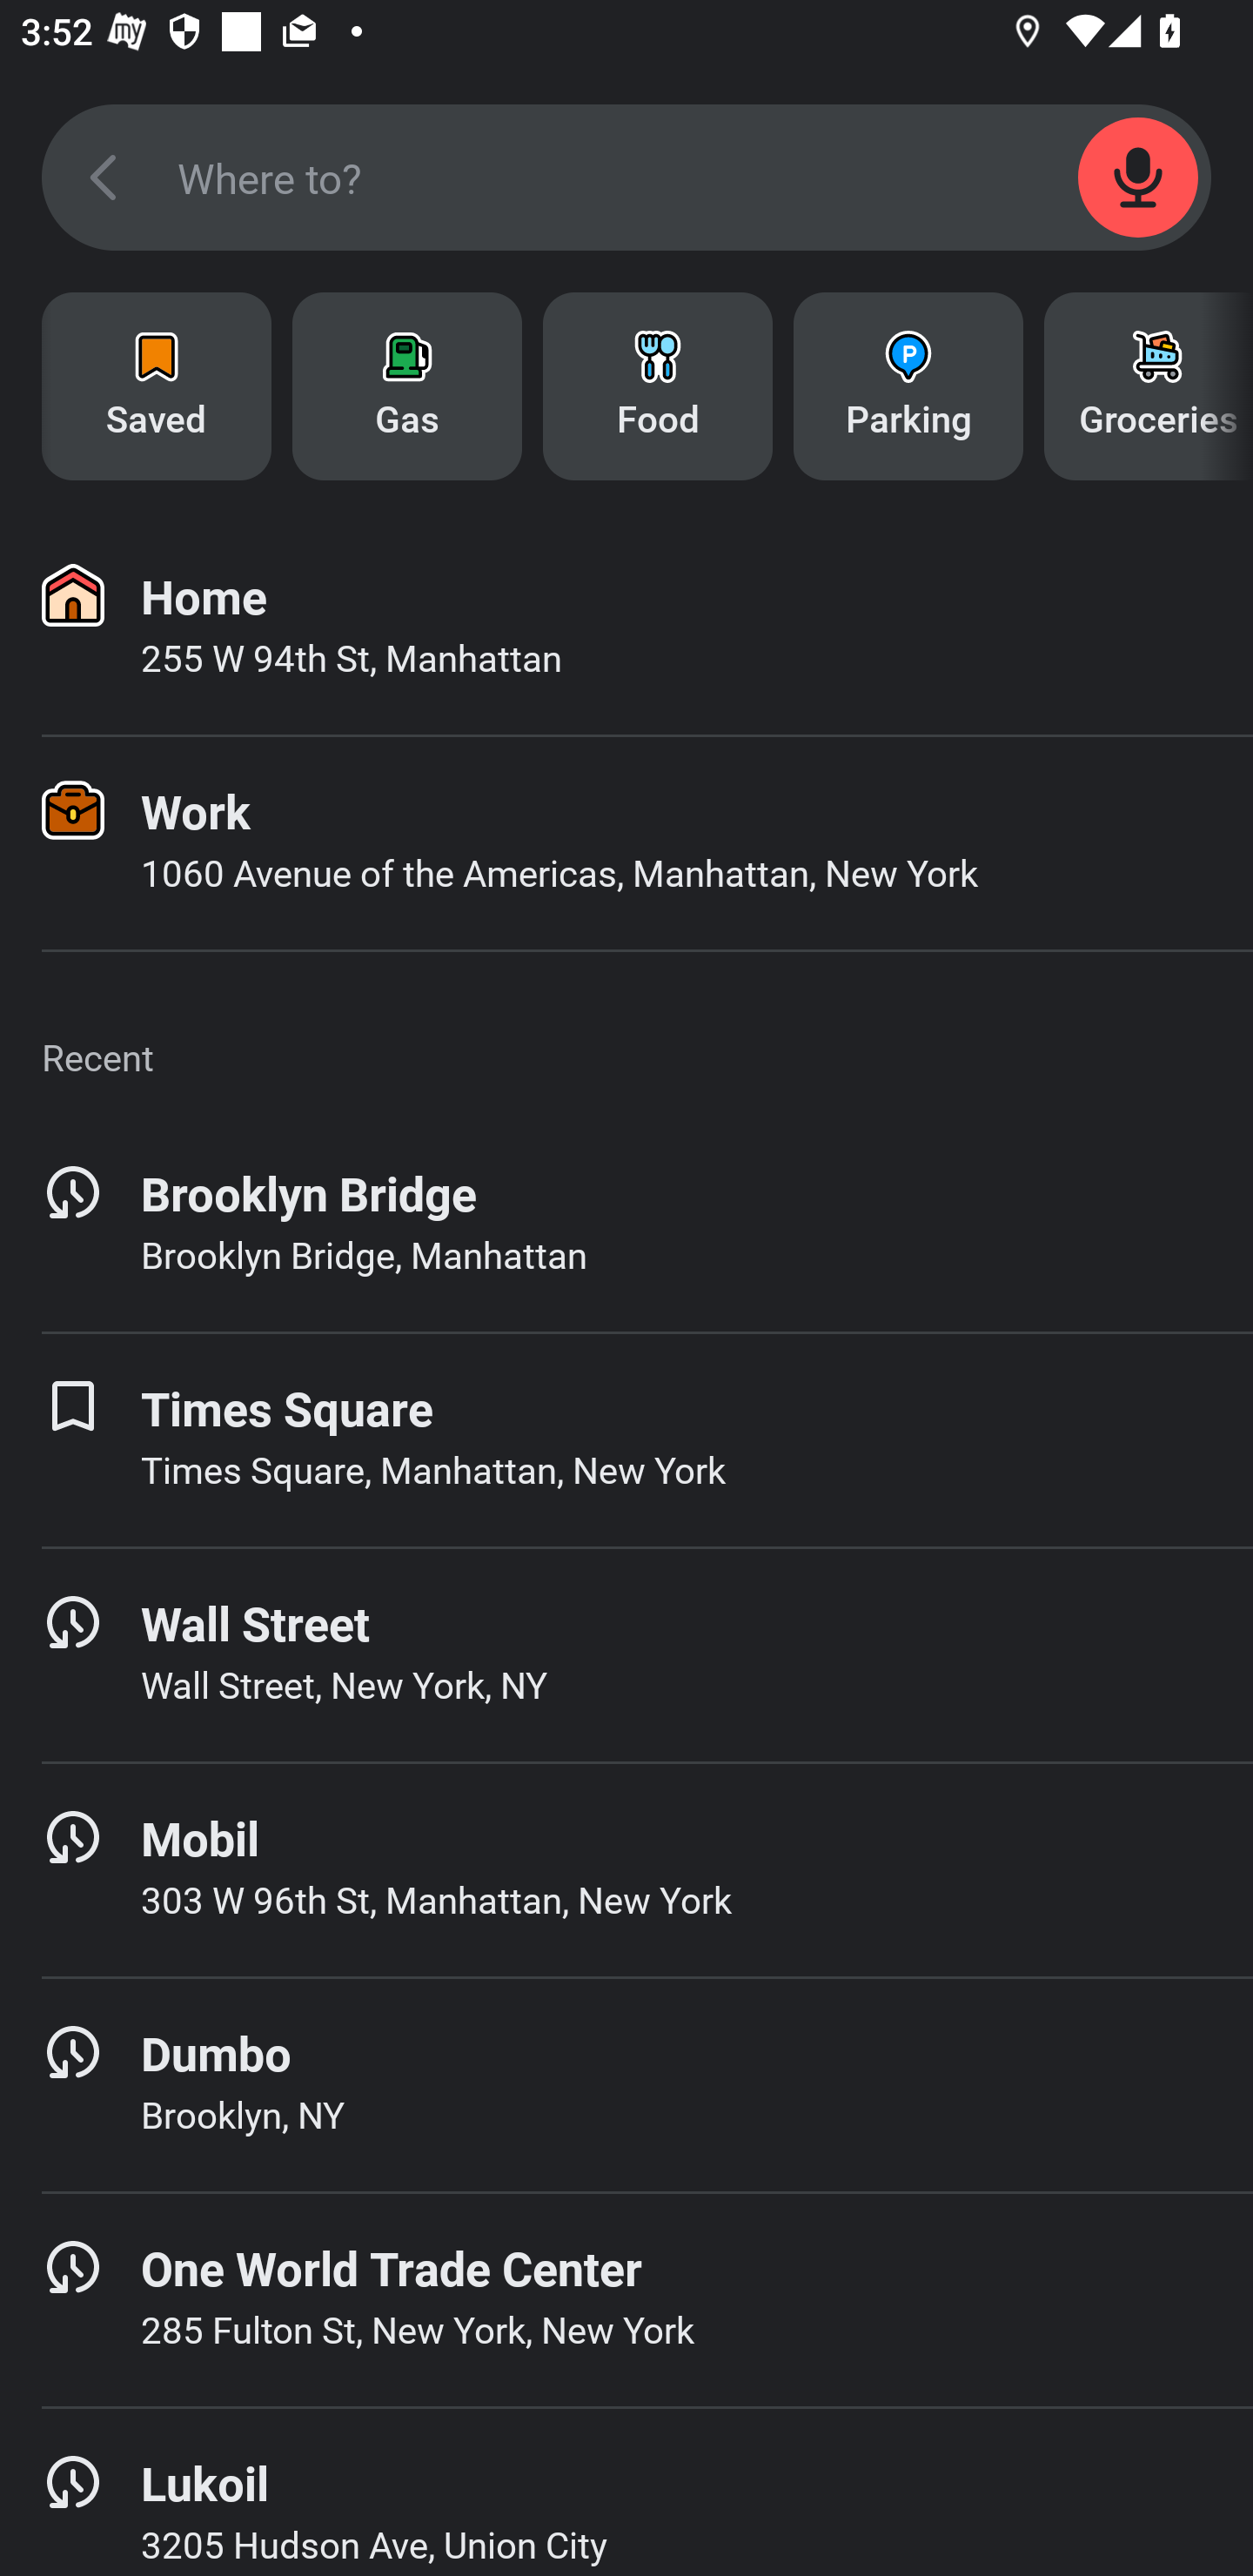 Image resolution: width=1253 pixels, height=2576 pixels. What do you see at coordinates (626, 2492) in the screenshot?
I see `Lukoil 3205 Hudson Ave, Union City` at bounding box center [626, 2492].